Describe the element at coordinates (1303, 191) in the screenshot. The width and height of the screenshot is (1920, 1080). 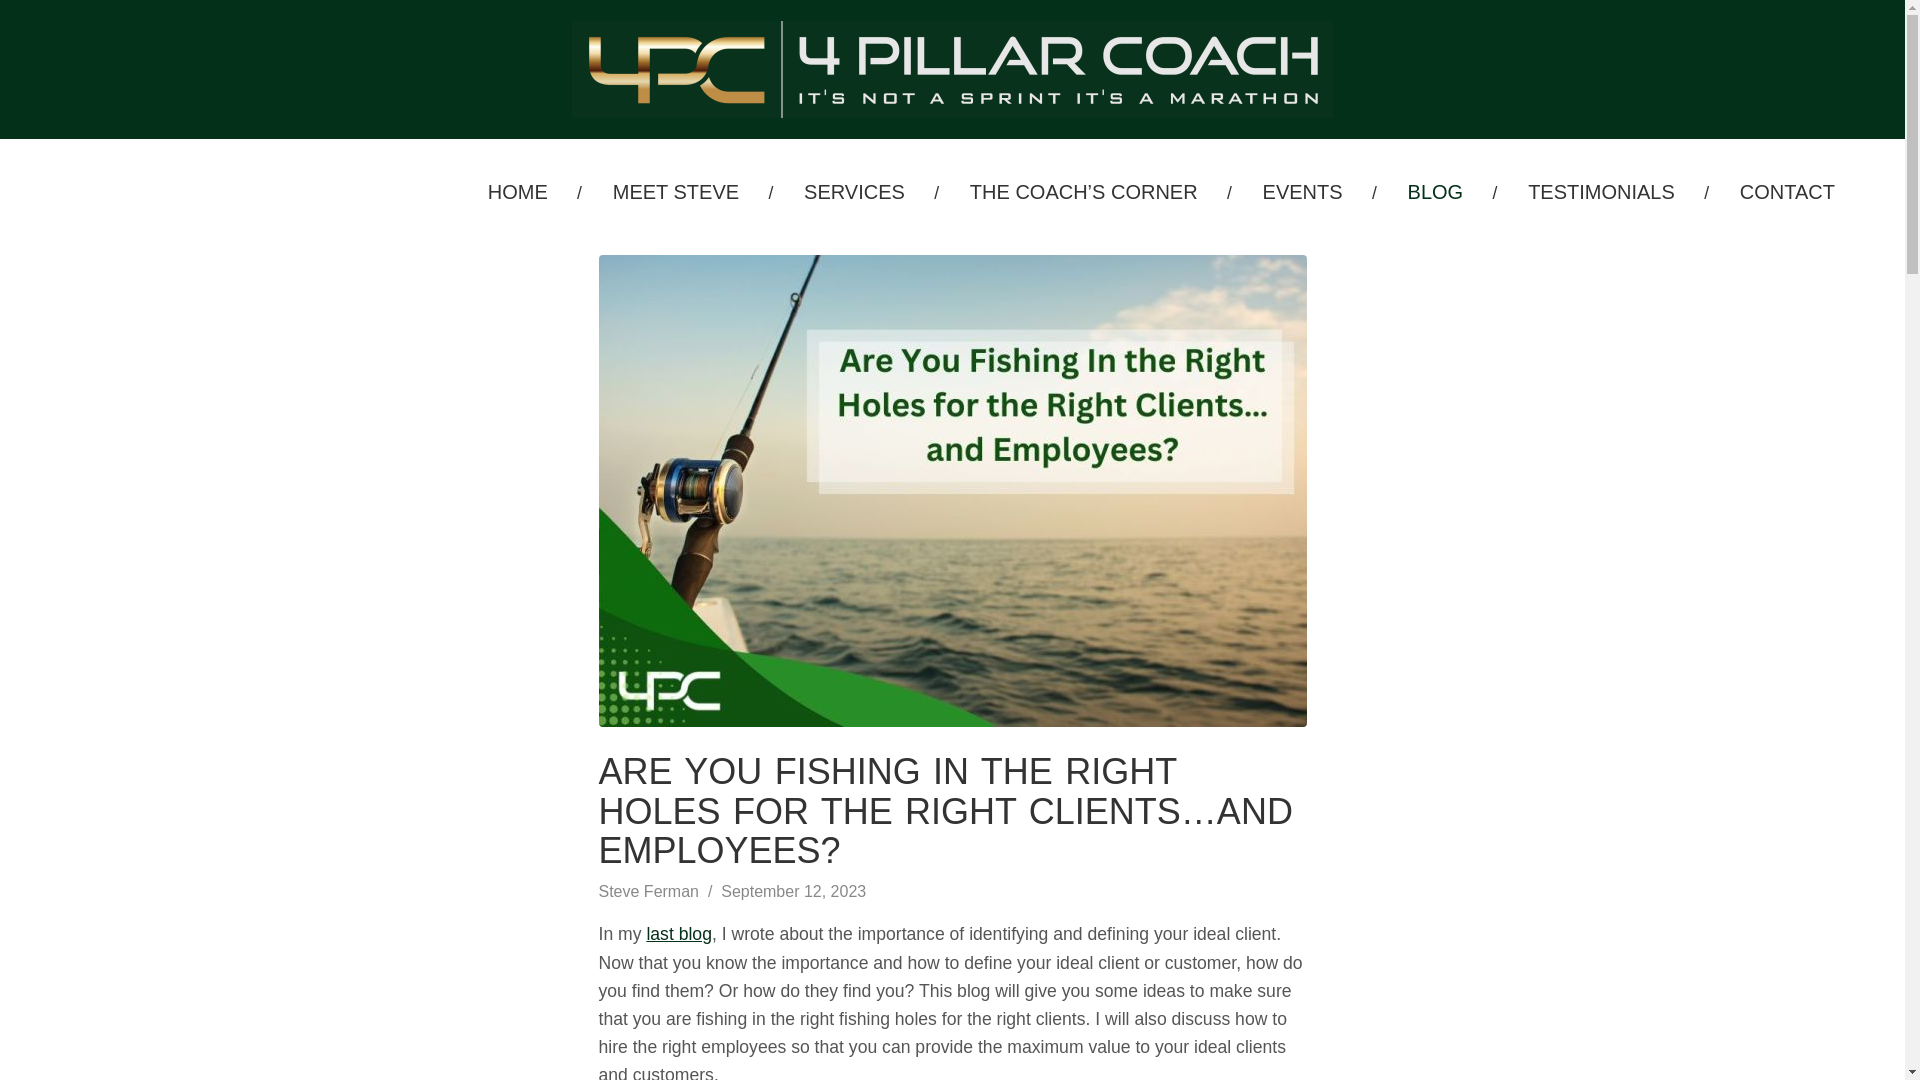
I see `EVENTS` at that location.